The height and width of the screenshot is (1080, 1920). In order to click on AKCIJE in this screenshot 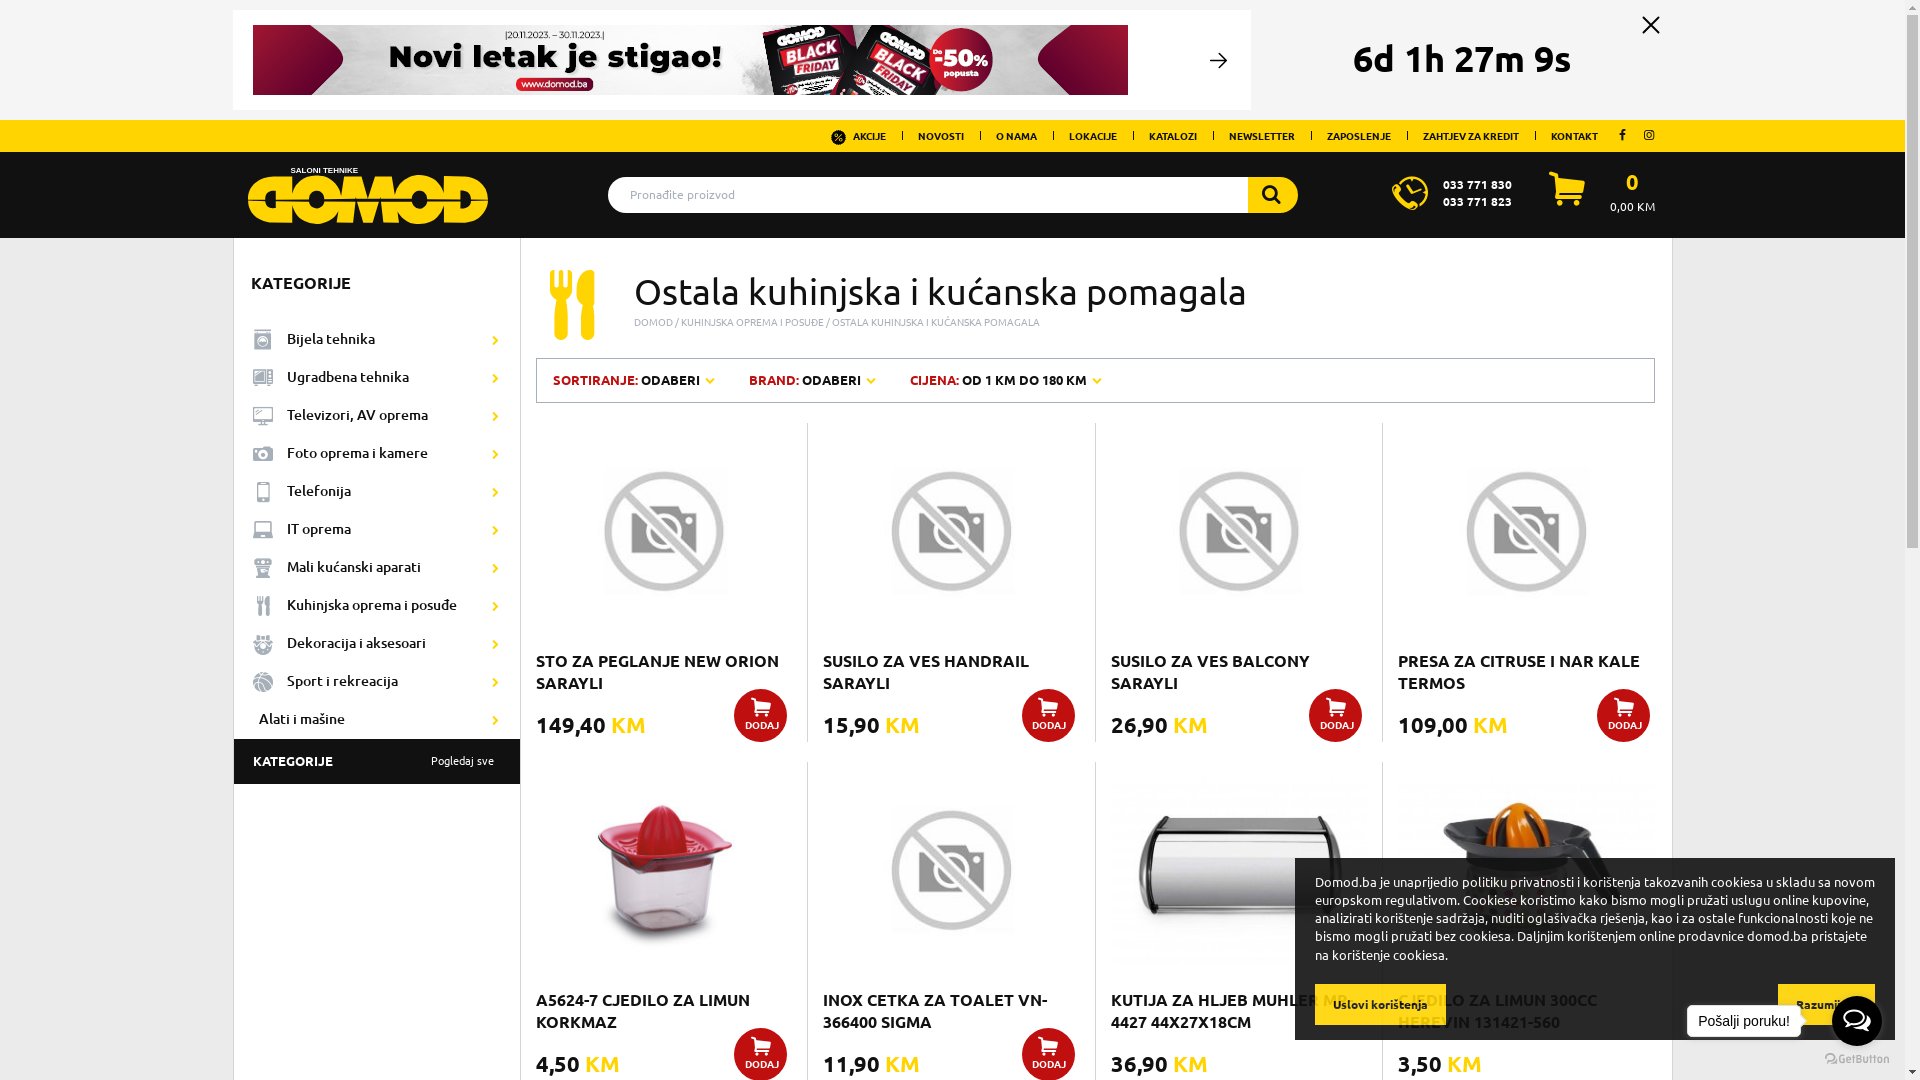, I will do `click(858, 136)`.